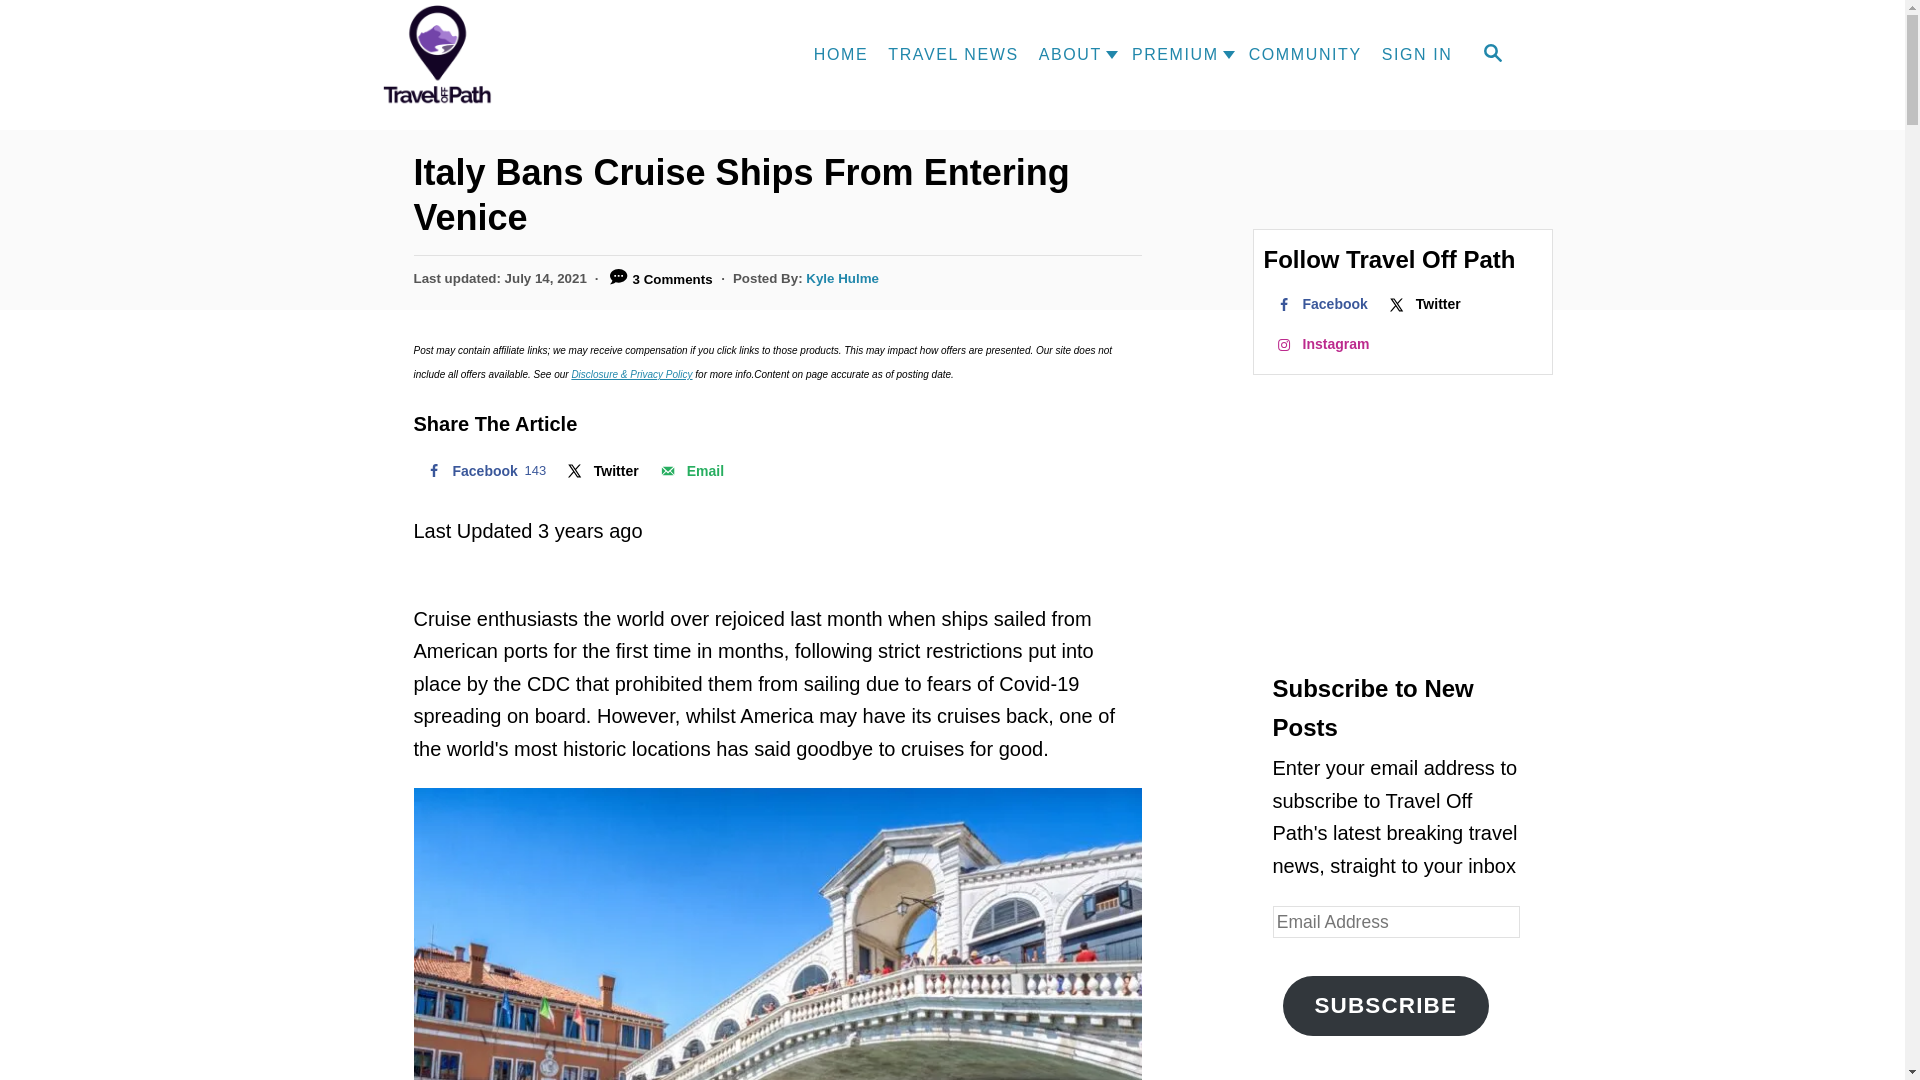  Describe the element at coordinates (601, 471) in the screenshot. I see `Share on X` at that location.